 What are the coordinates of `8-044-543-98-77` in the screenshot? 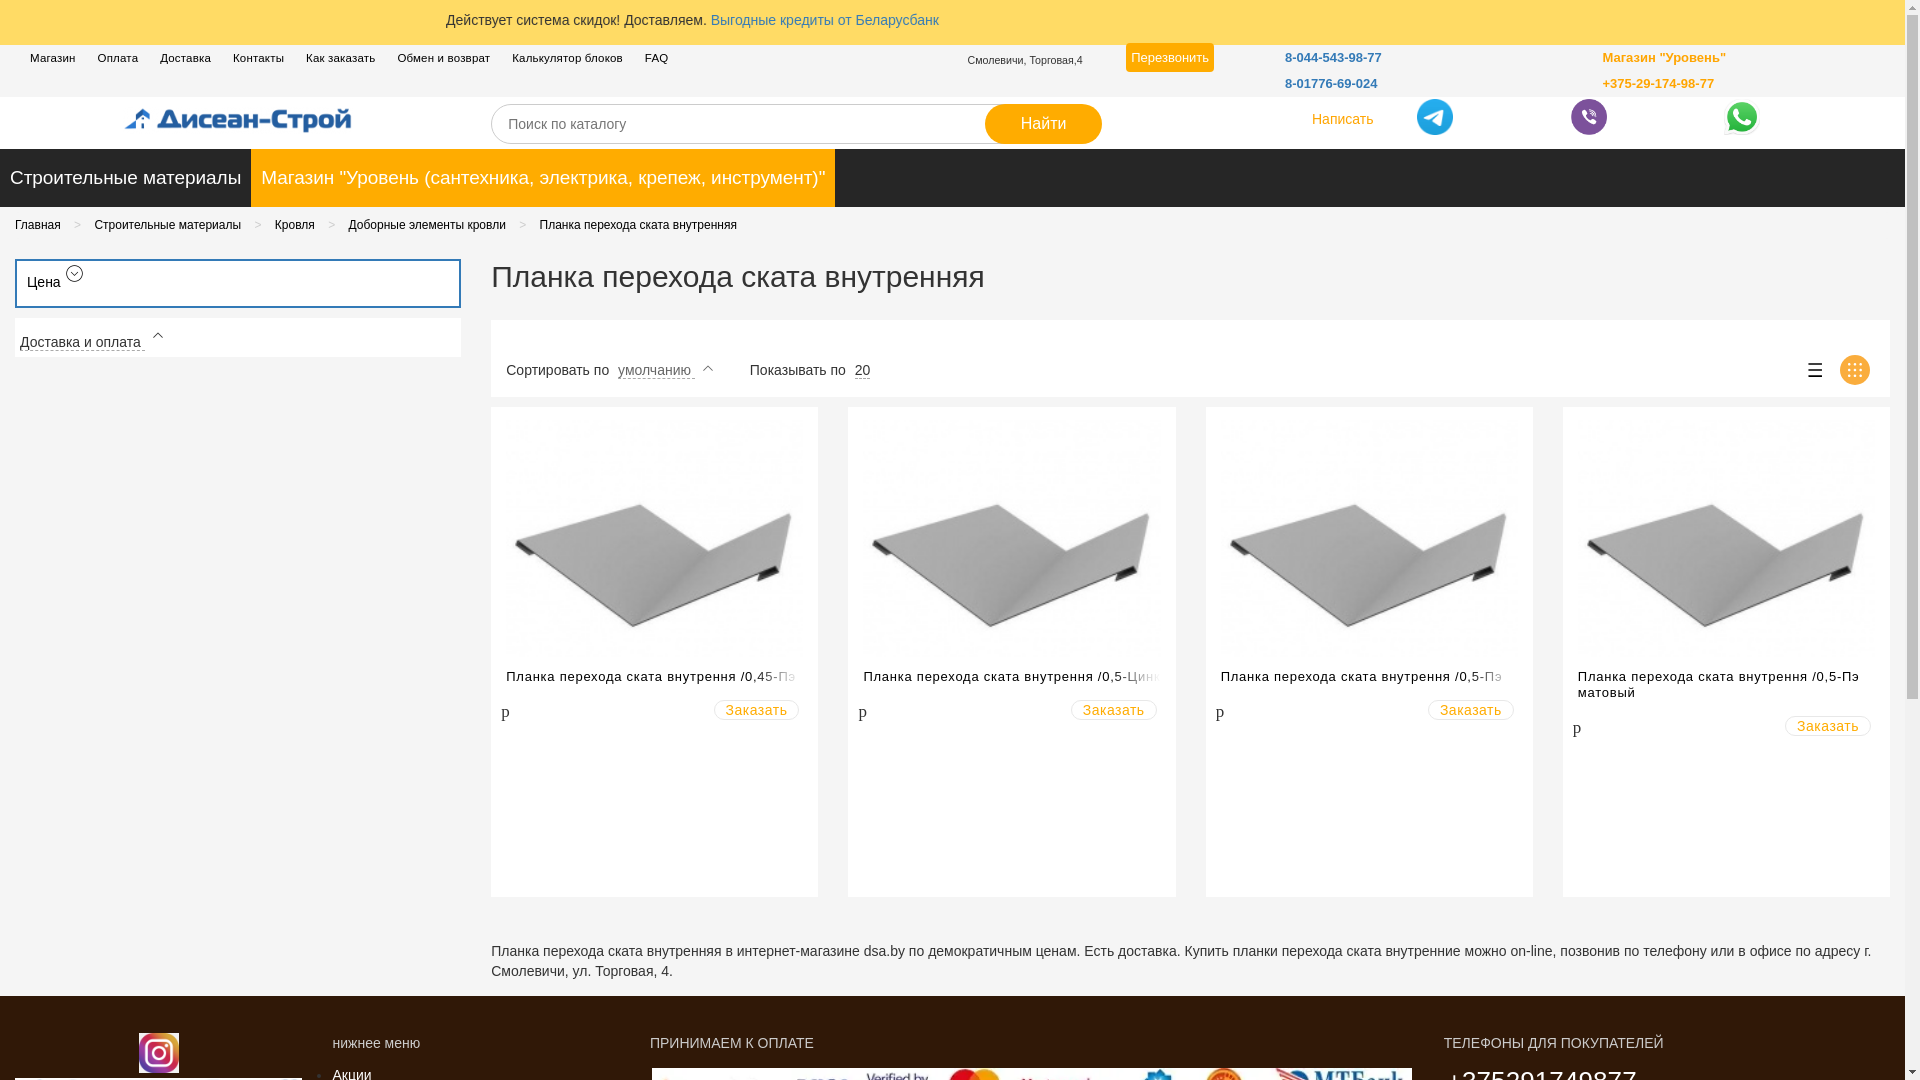 It's located at (1334, 58).